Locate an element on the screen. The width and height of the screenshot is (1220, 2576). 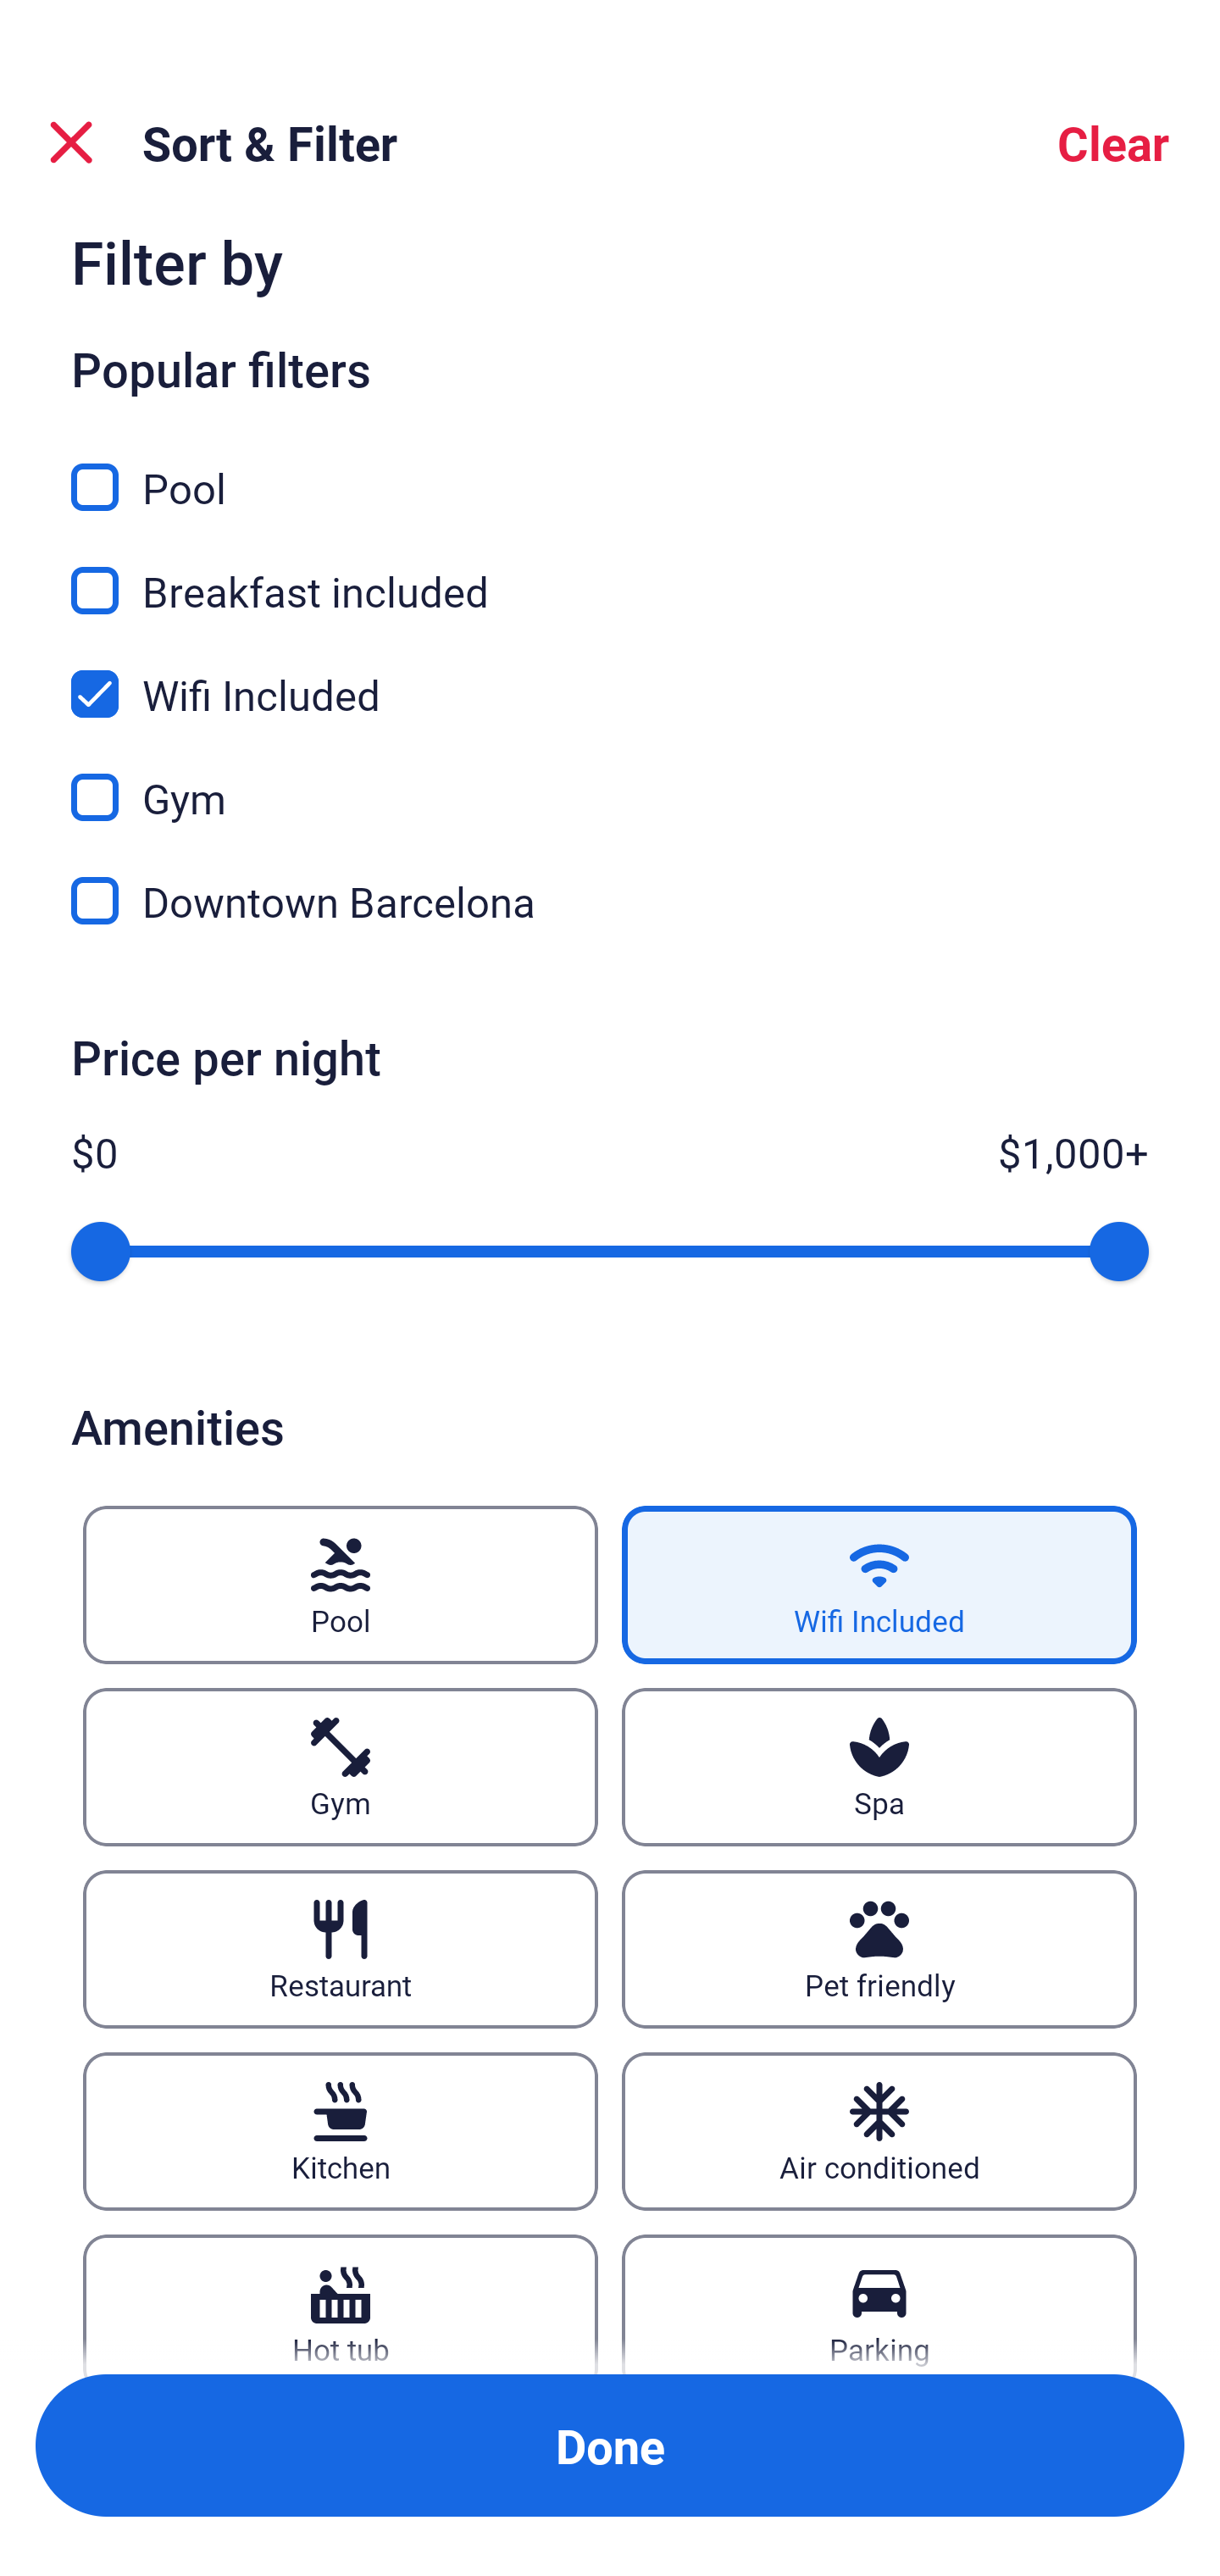
Pool, Pool is located at coordinates (610, 469).